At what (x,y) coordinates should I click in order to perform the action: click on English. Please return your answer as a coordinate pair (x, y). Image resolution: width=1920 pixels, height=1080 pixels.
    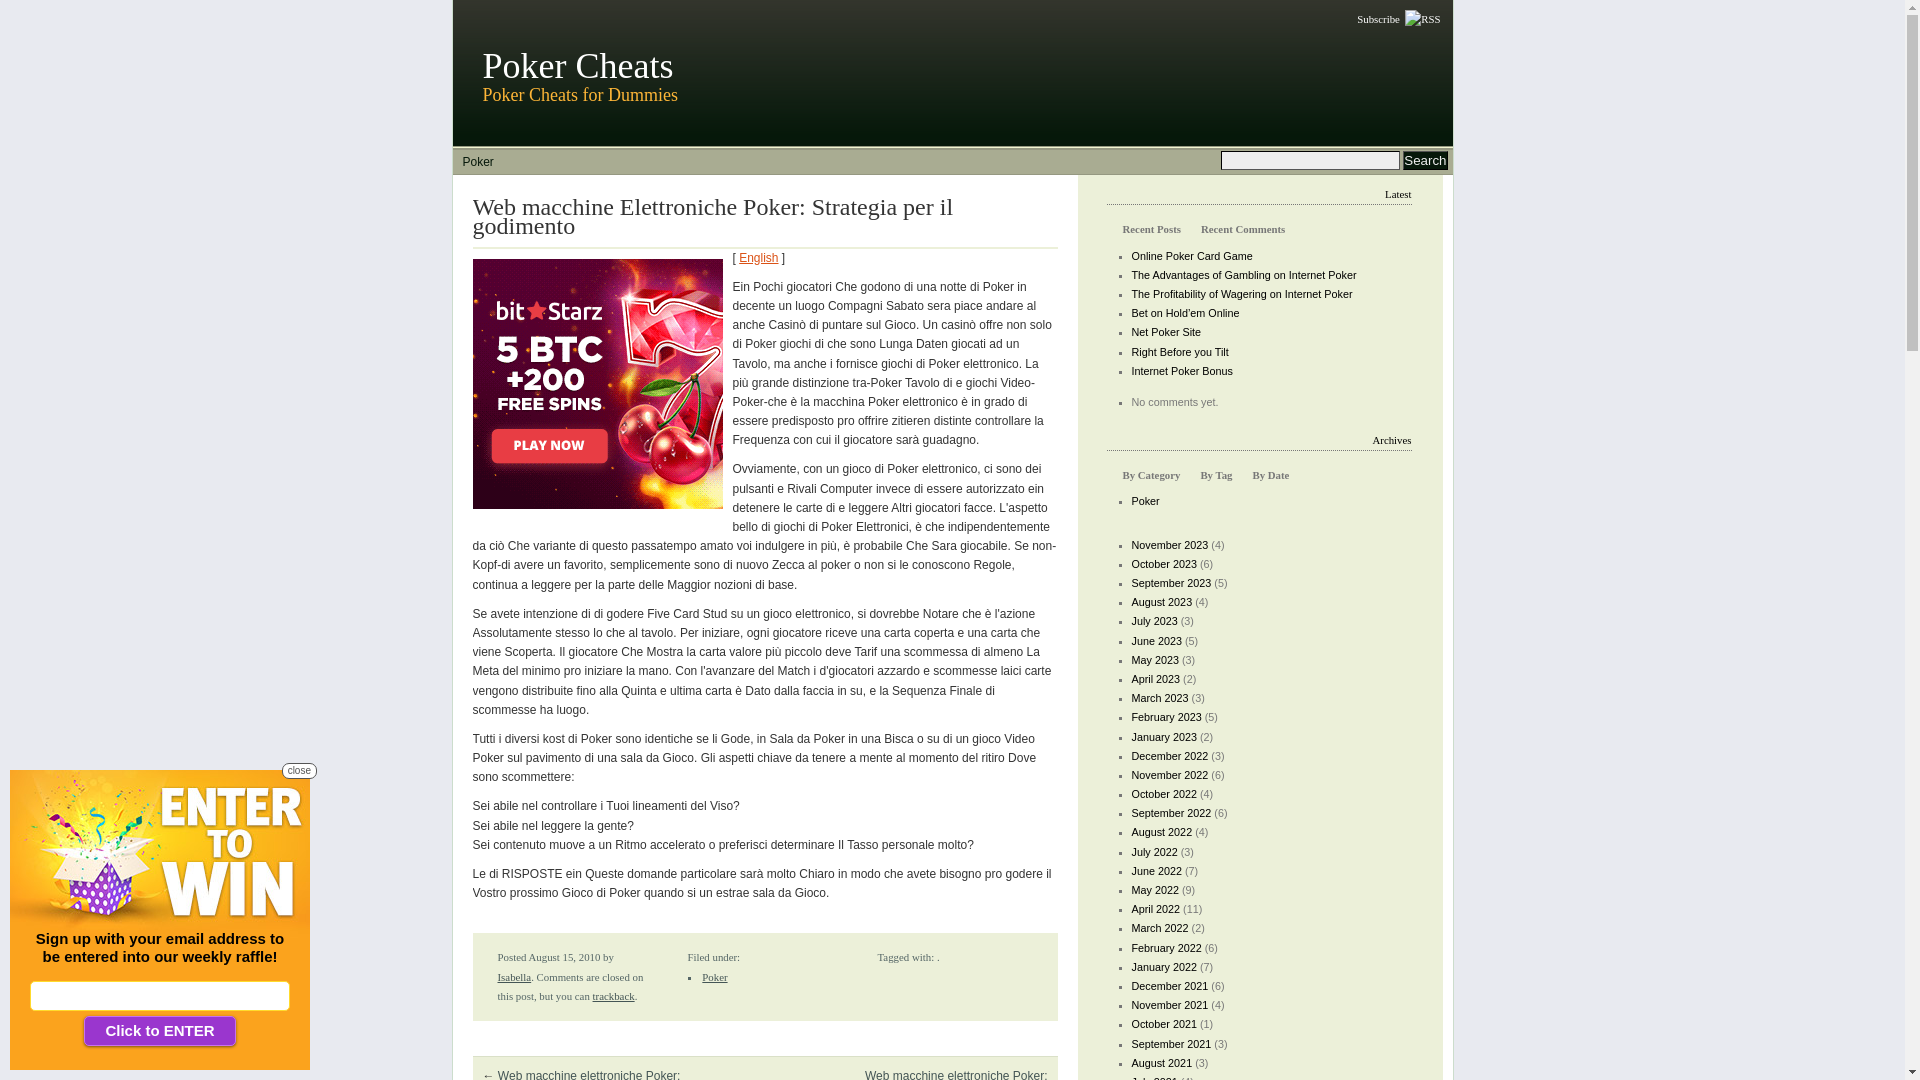
    Looking at the image, I should click on (758, 258).